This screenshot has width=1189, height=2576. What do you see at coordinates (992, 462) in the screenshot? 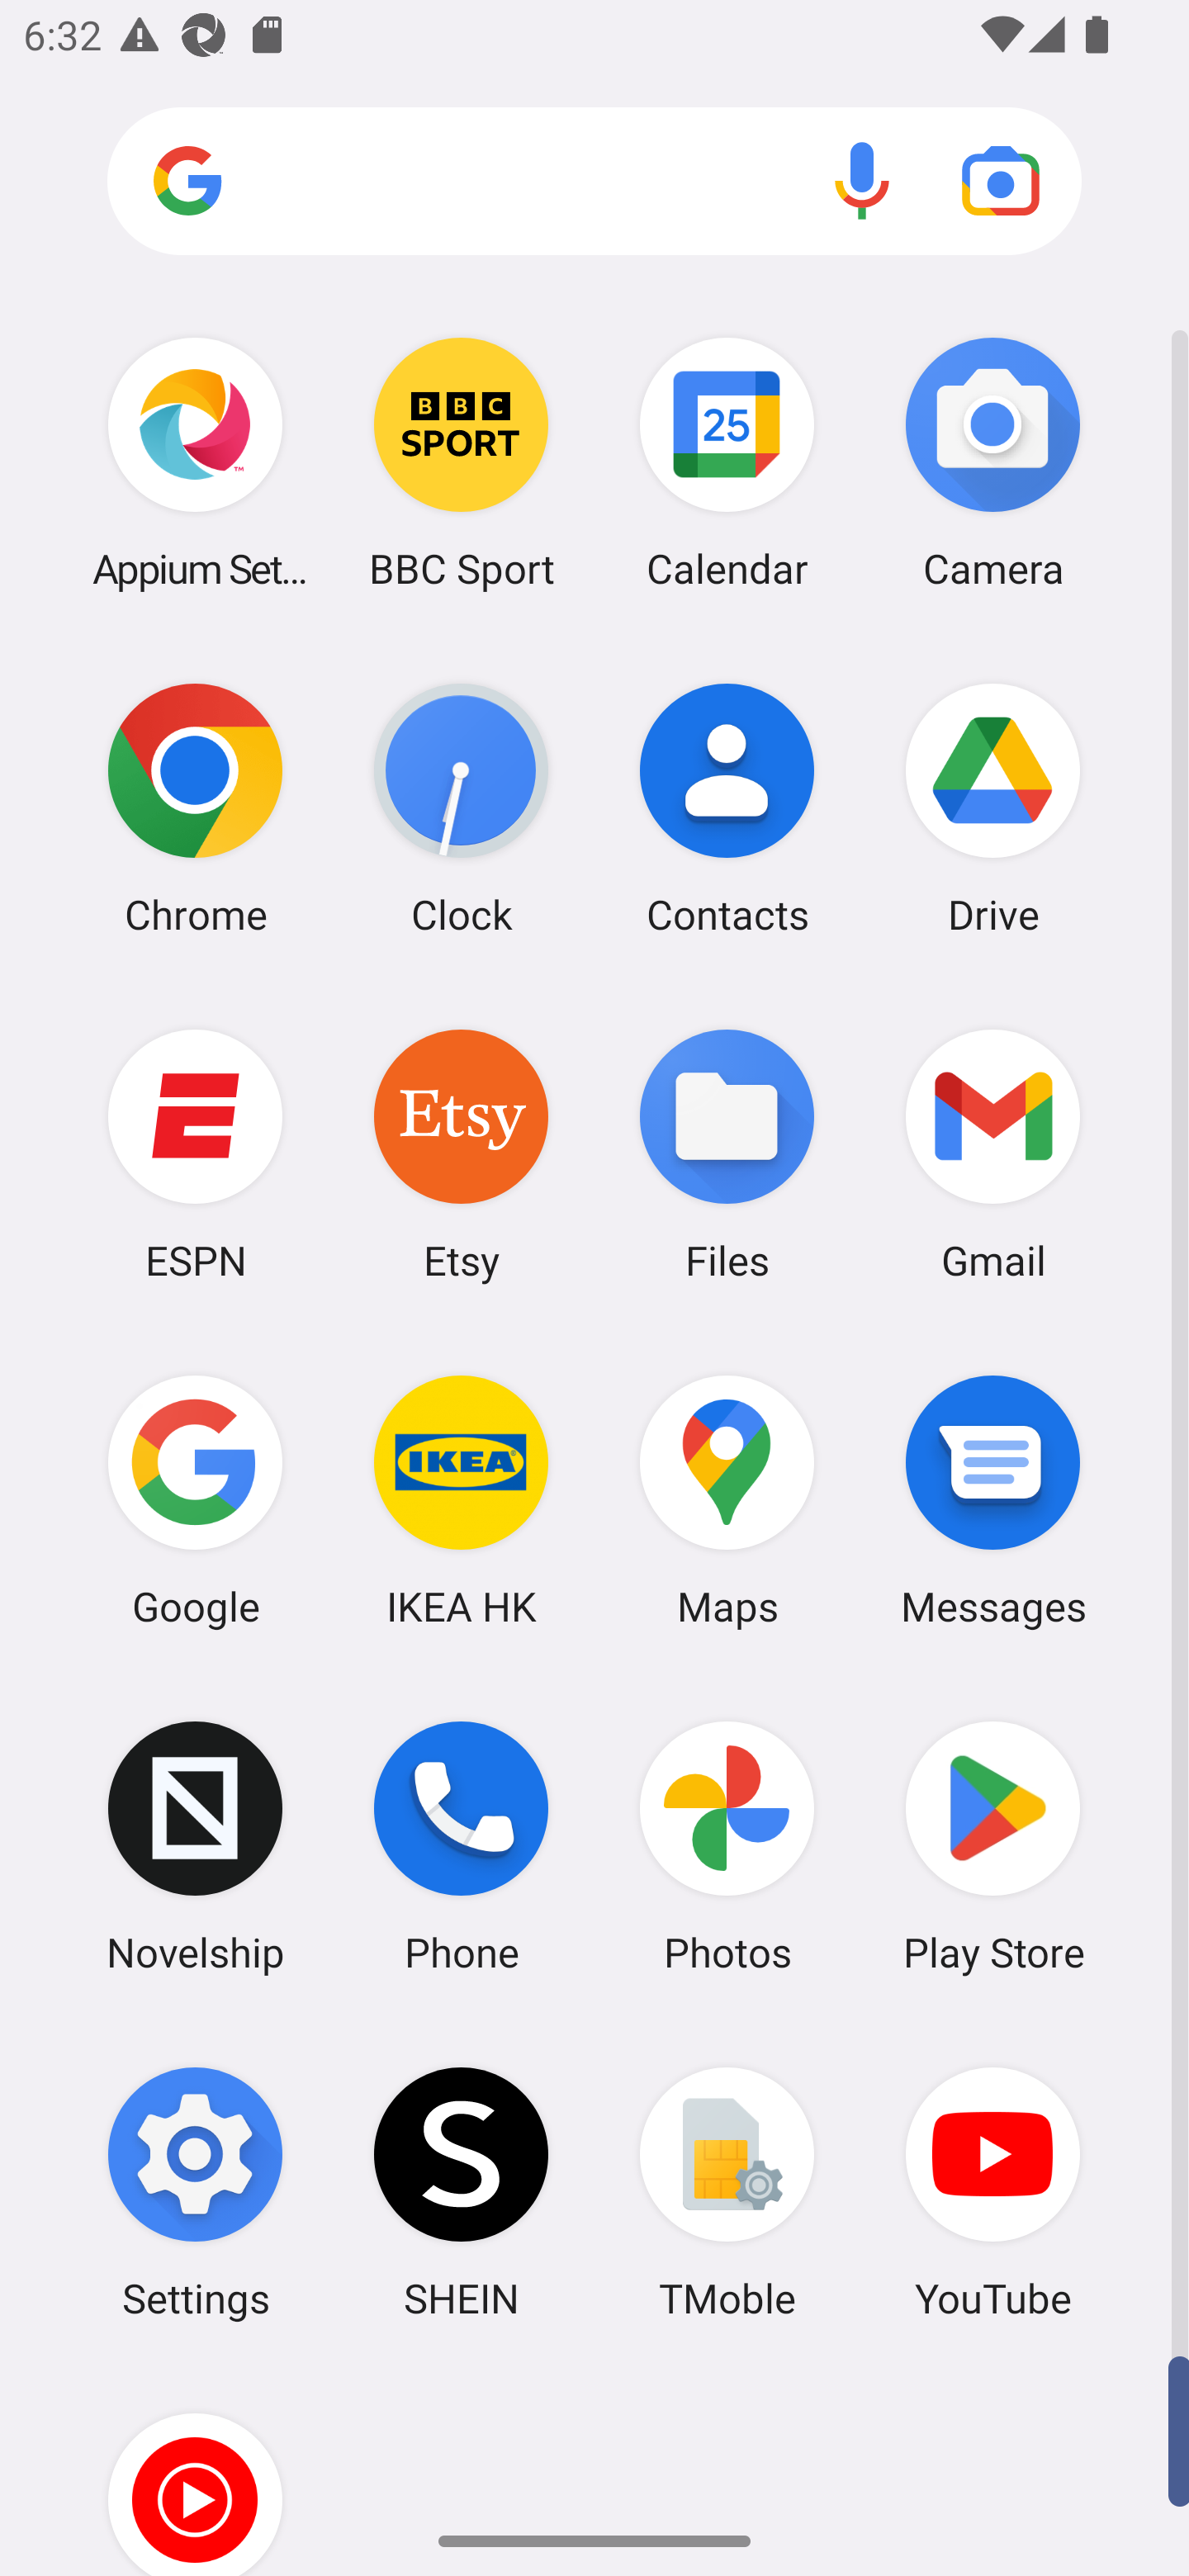
I see `Camera` at bounding box center [992, 462].